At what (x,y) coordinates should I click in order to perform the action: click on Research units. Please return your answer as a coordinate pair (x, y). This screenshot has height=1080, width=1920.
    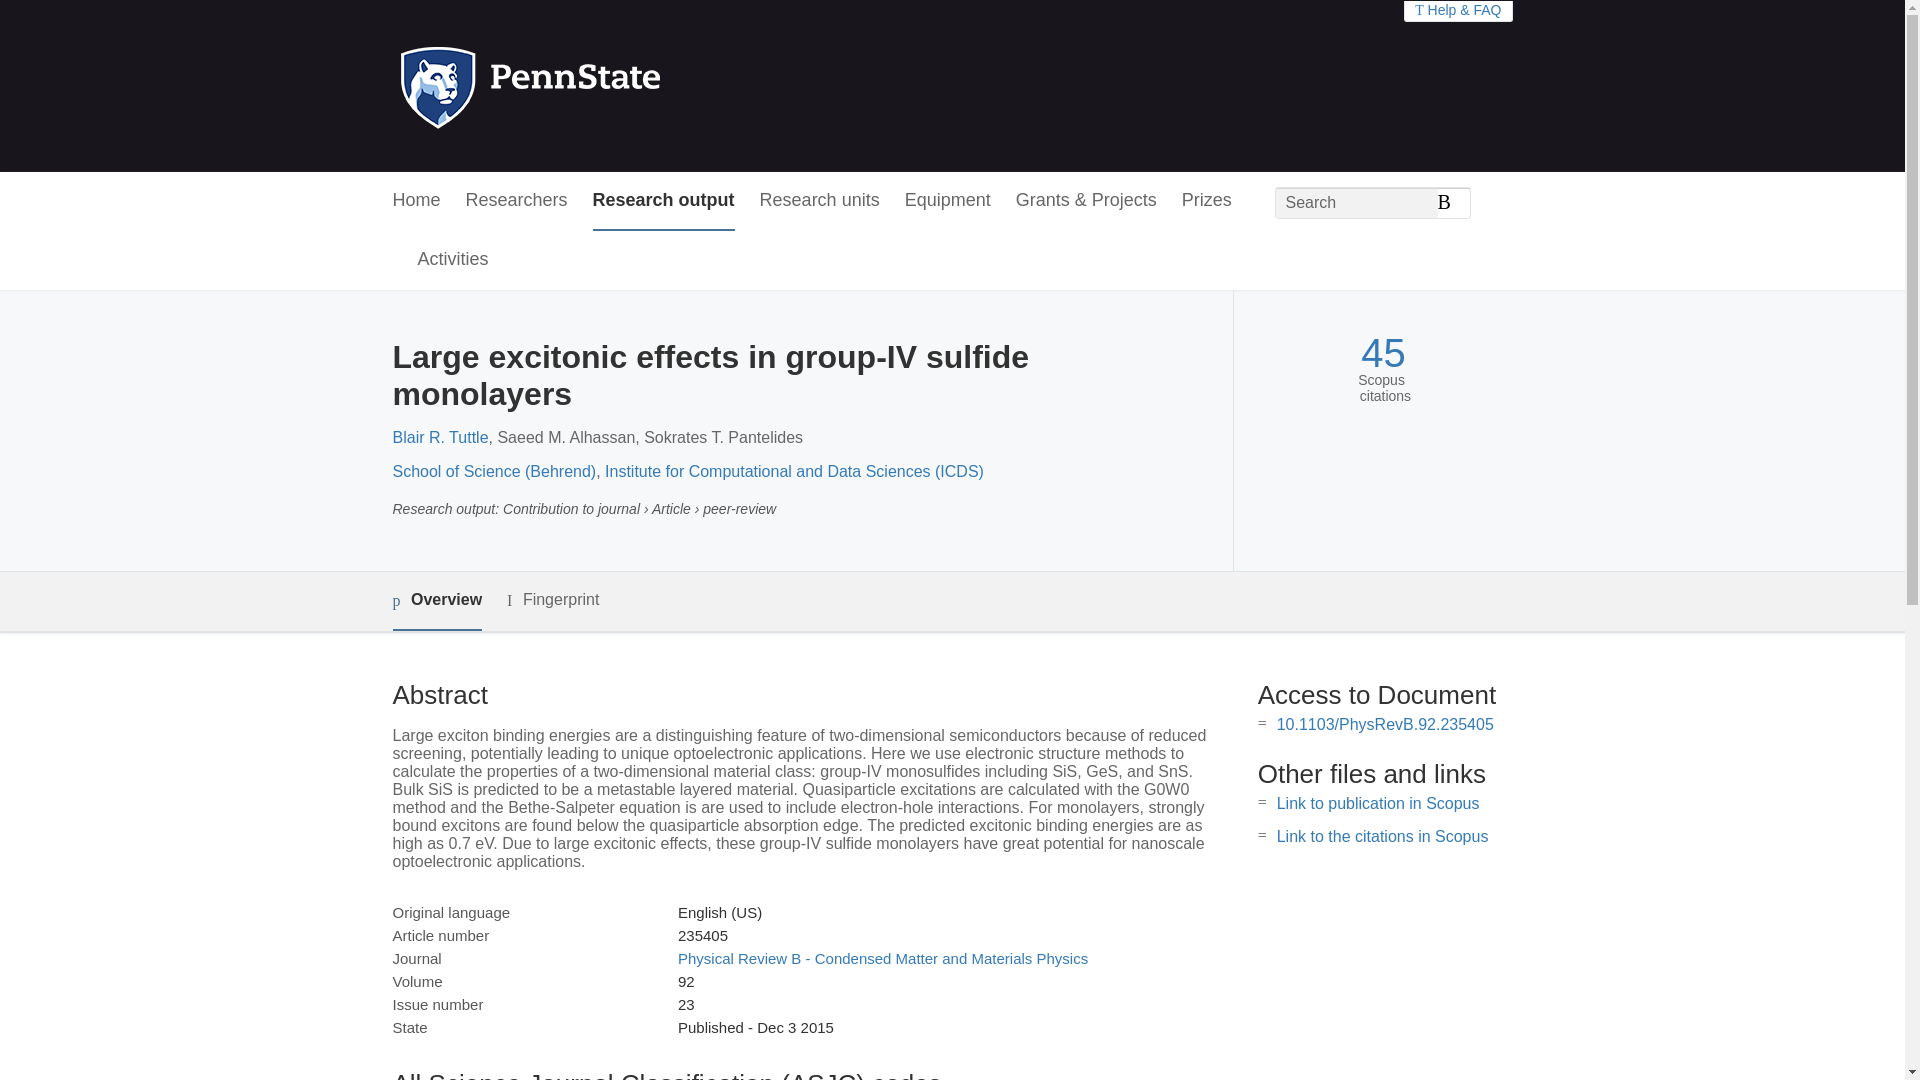
    Looking at the image, I should click on (820, 201).